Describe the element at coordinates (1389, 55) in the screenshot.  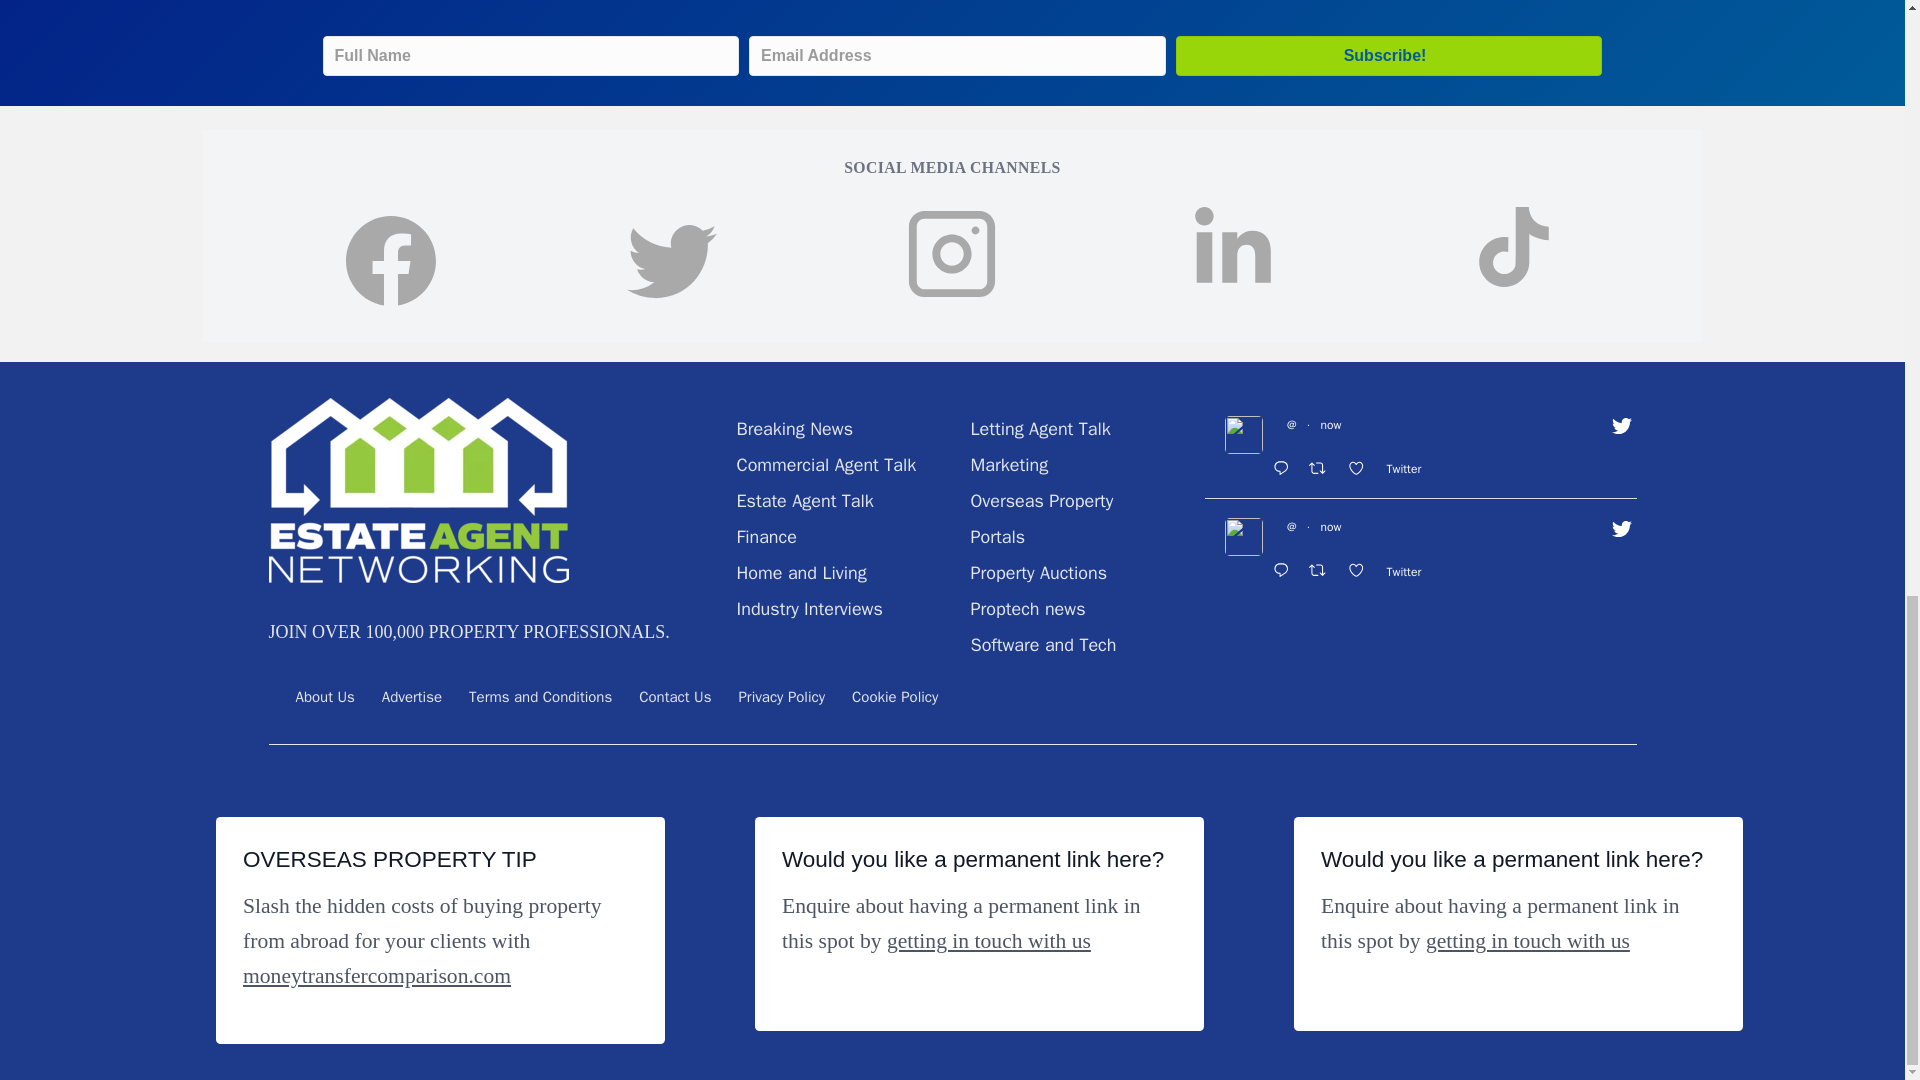
I see `Subscribe!` at that location.